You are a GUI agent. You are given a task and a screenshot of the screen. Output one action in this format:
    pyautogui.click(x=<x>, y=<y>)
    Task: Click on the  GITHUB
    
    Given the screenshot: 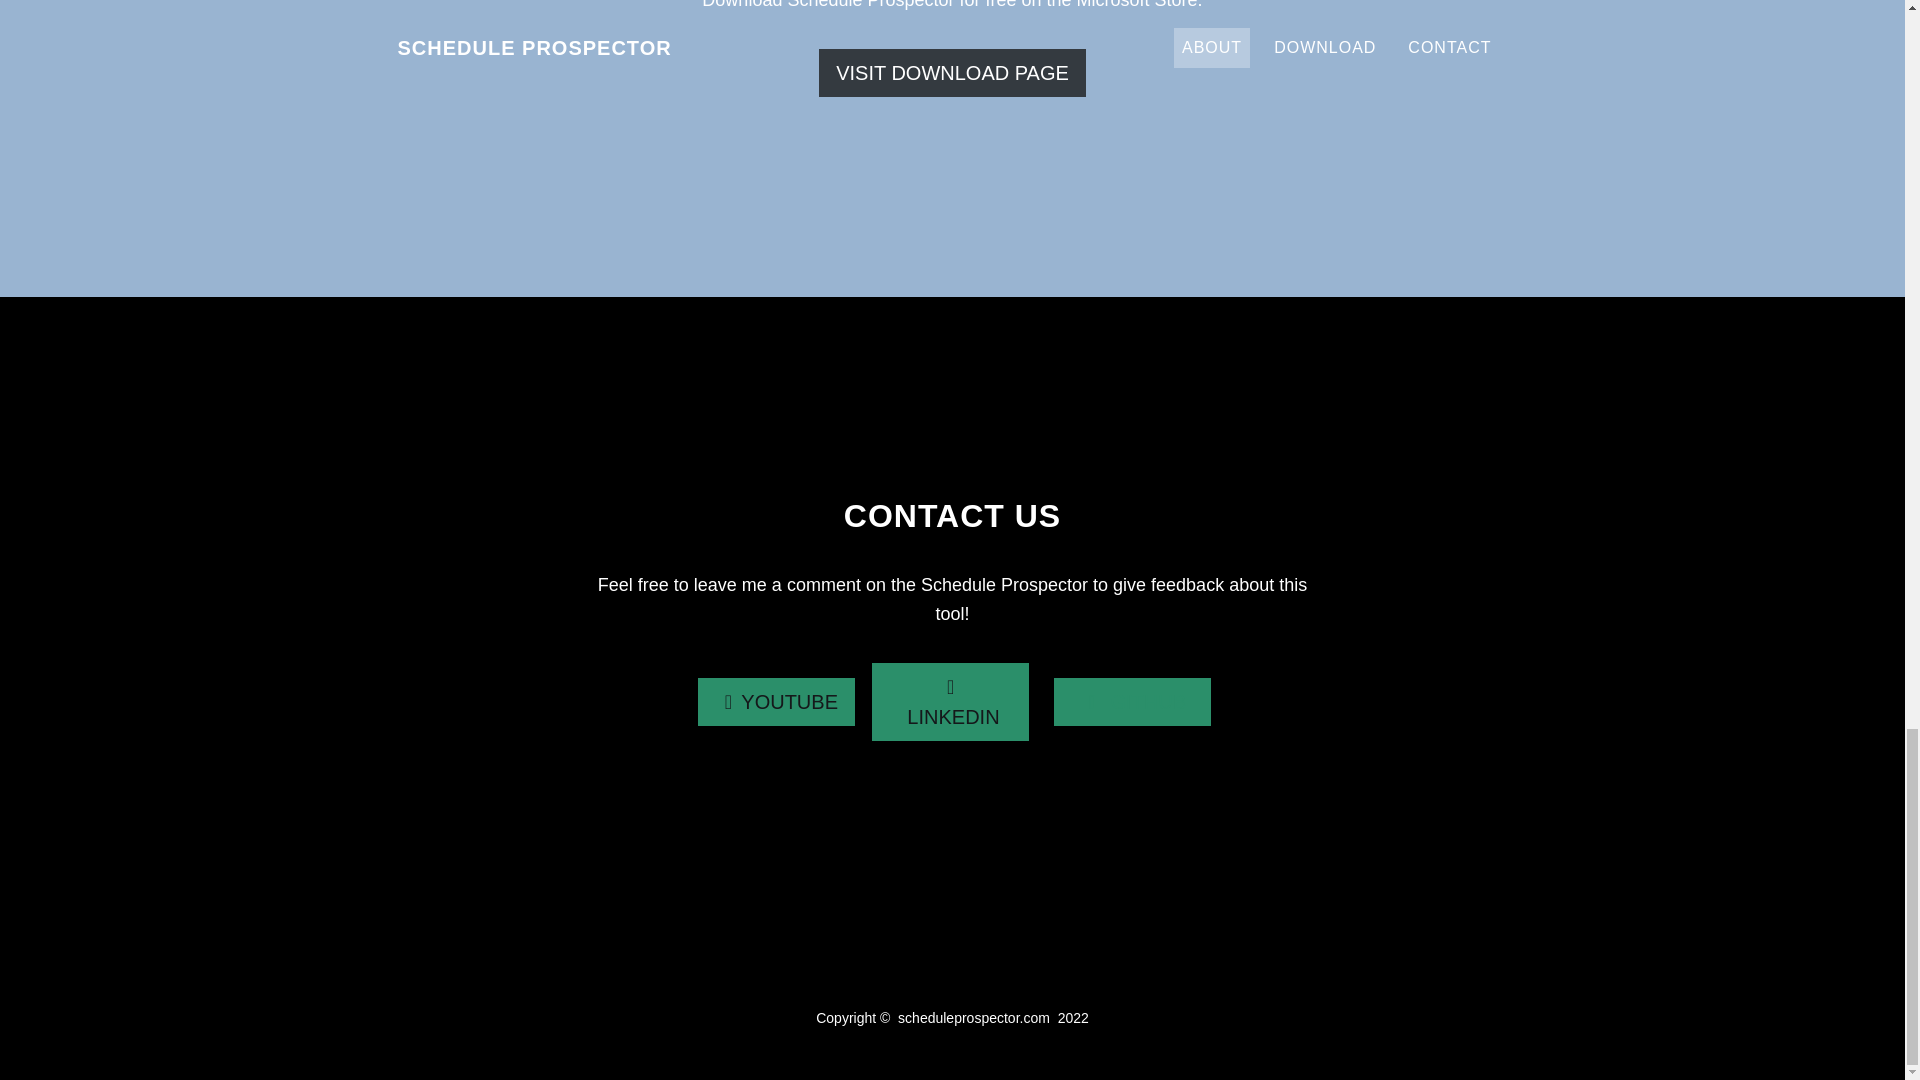 What is the action you would take?
    pyautogui.click(x=1132, y=702)
    